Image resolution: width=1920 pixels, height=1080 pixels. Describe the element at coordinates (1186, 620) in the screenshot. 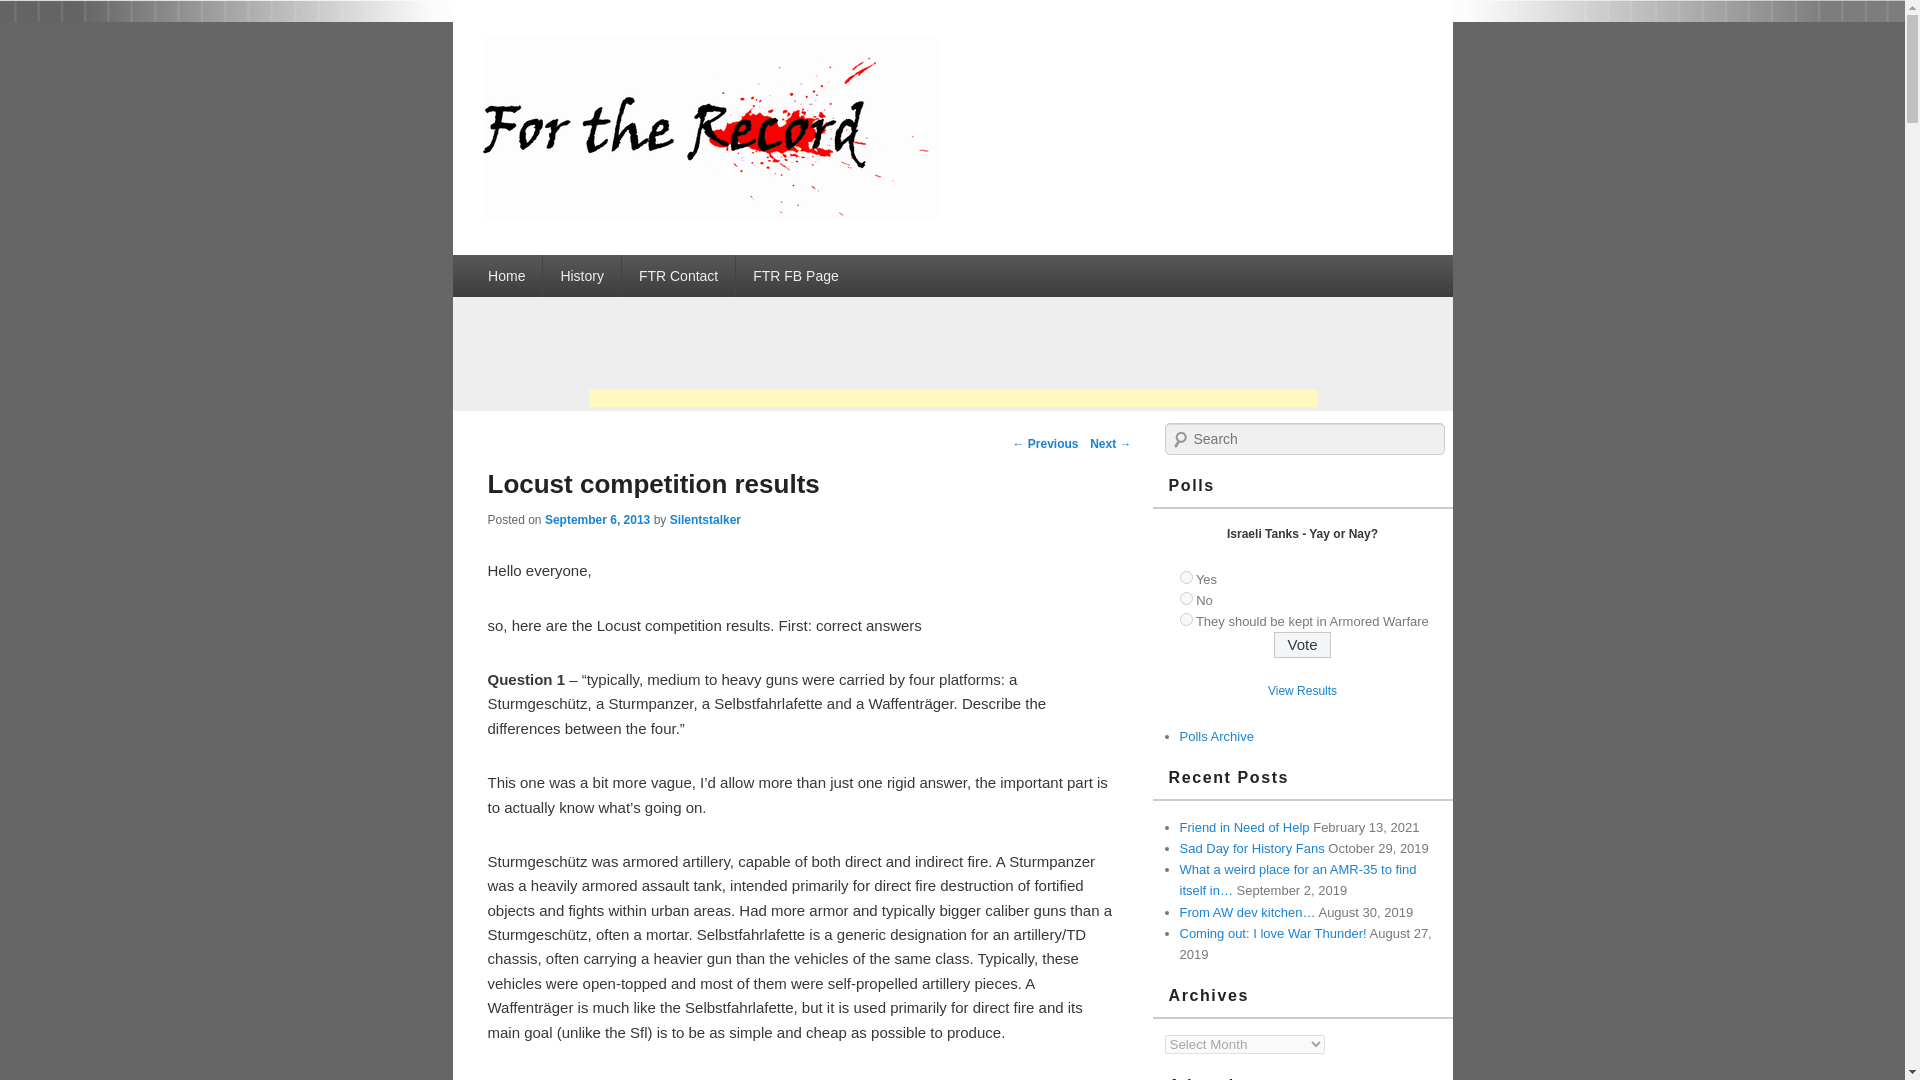

I see `242` at that location.